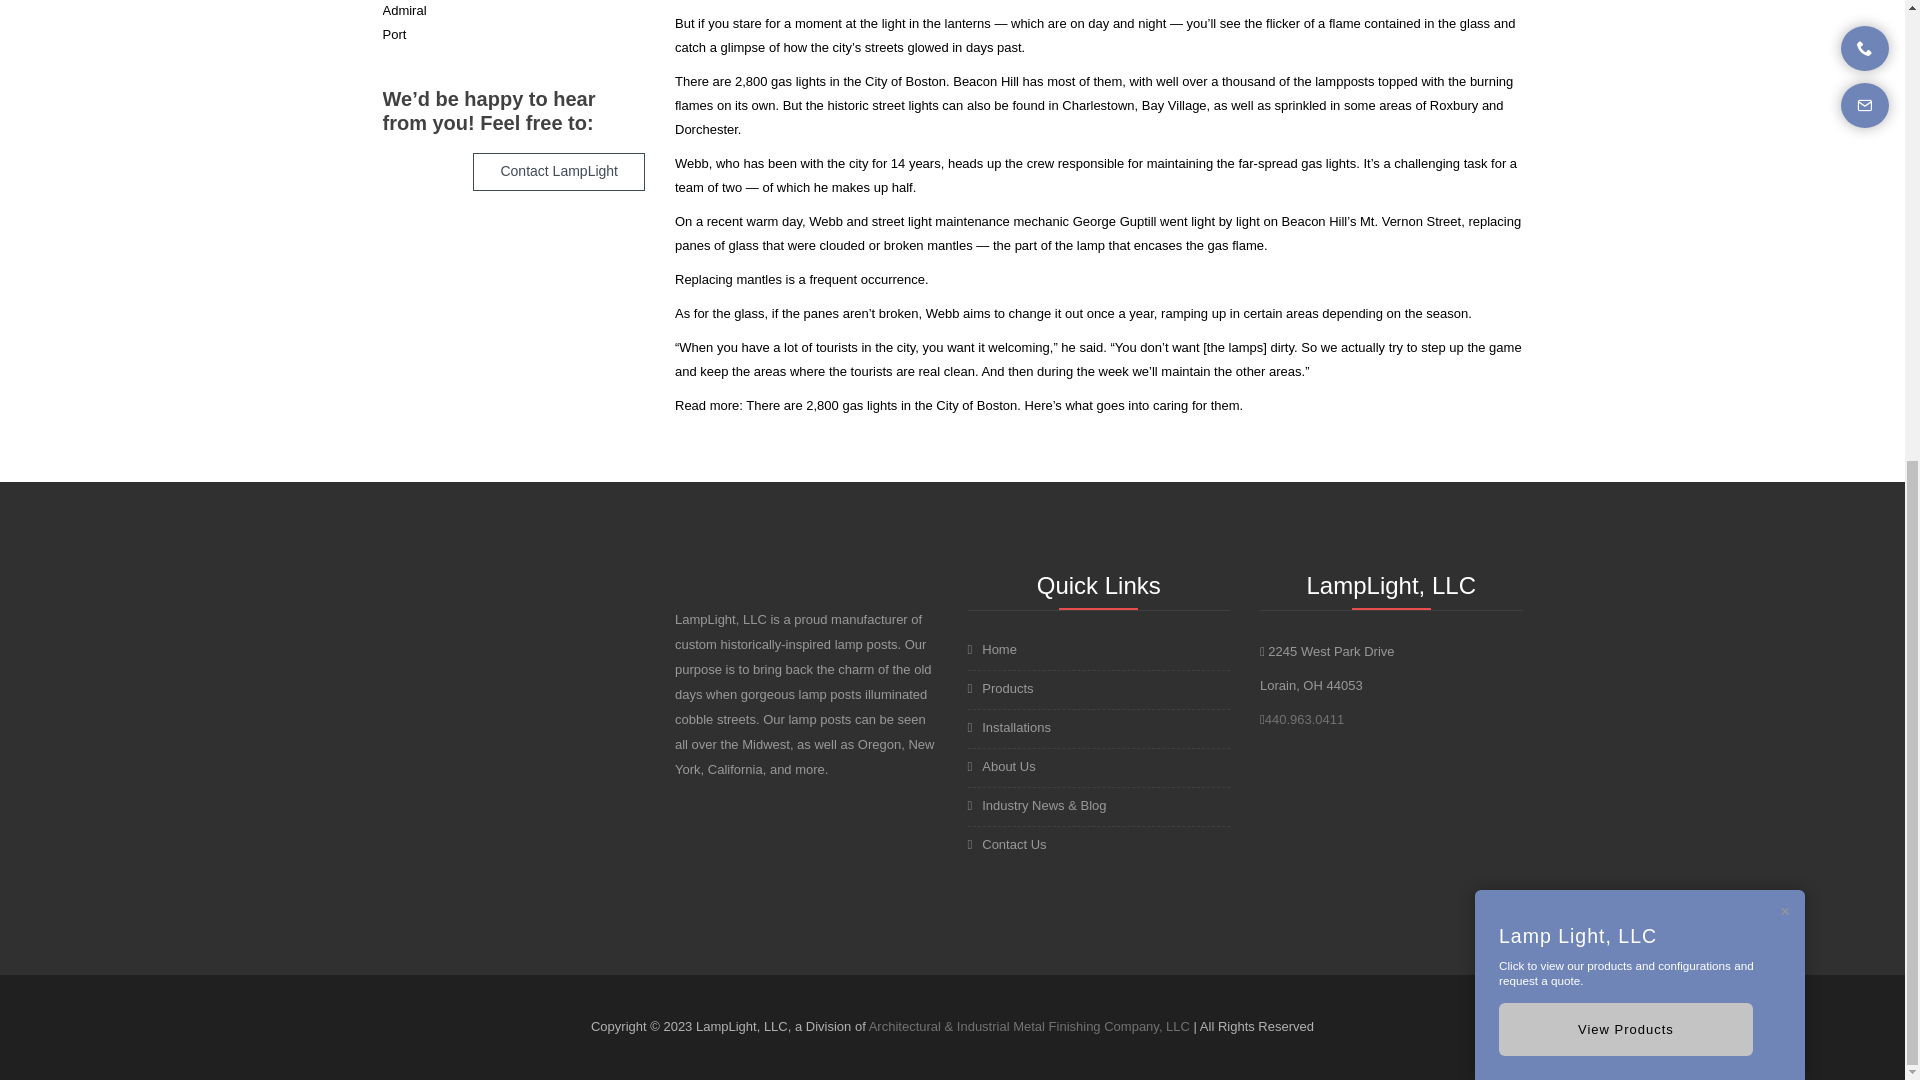 The image size is (1920, 1080). What do you see at coordinates (1098, 650) in the screenshot?
I see `Home` at bounding box center [1098, 650].